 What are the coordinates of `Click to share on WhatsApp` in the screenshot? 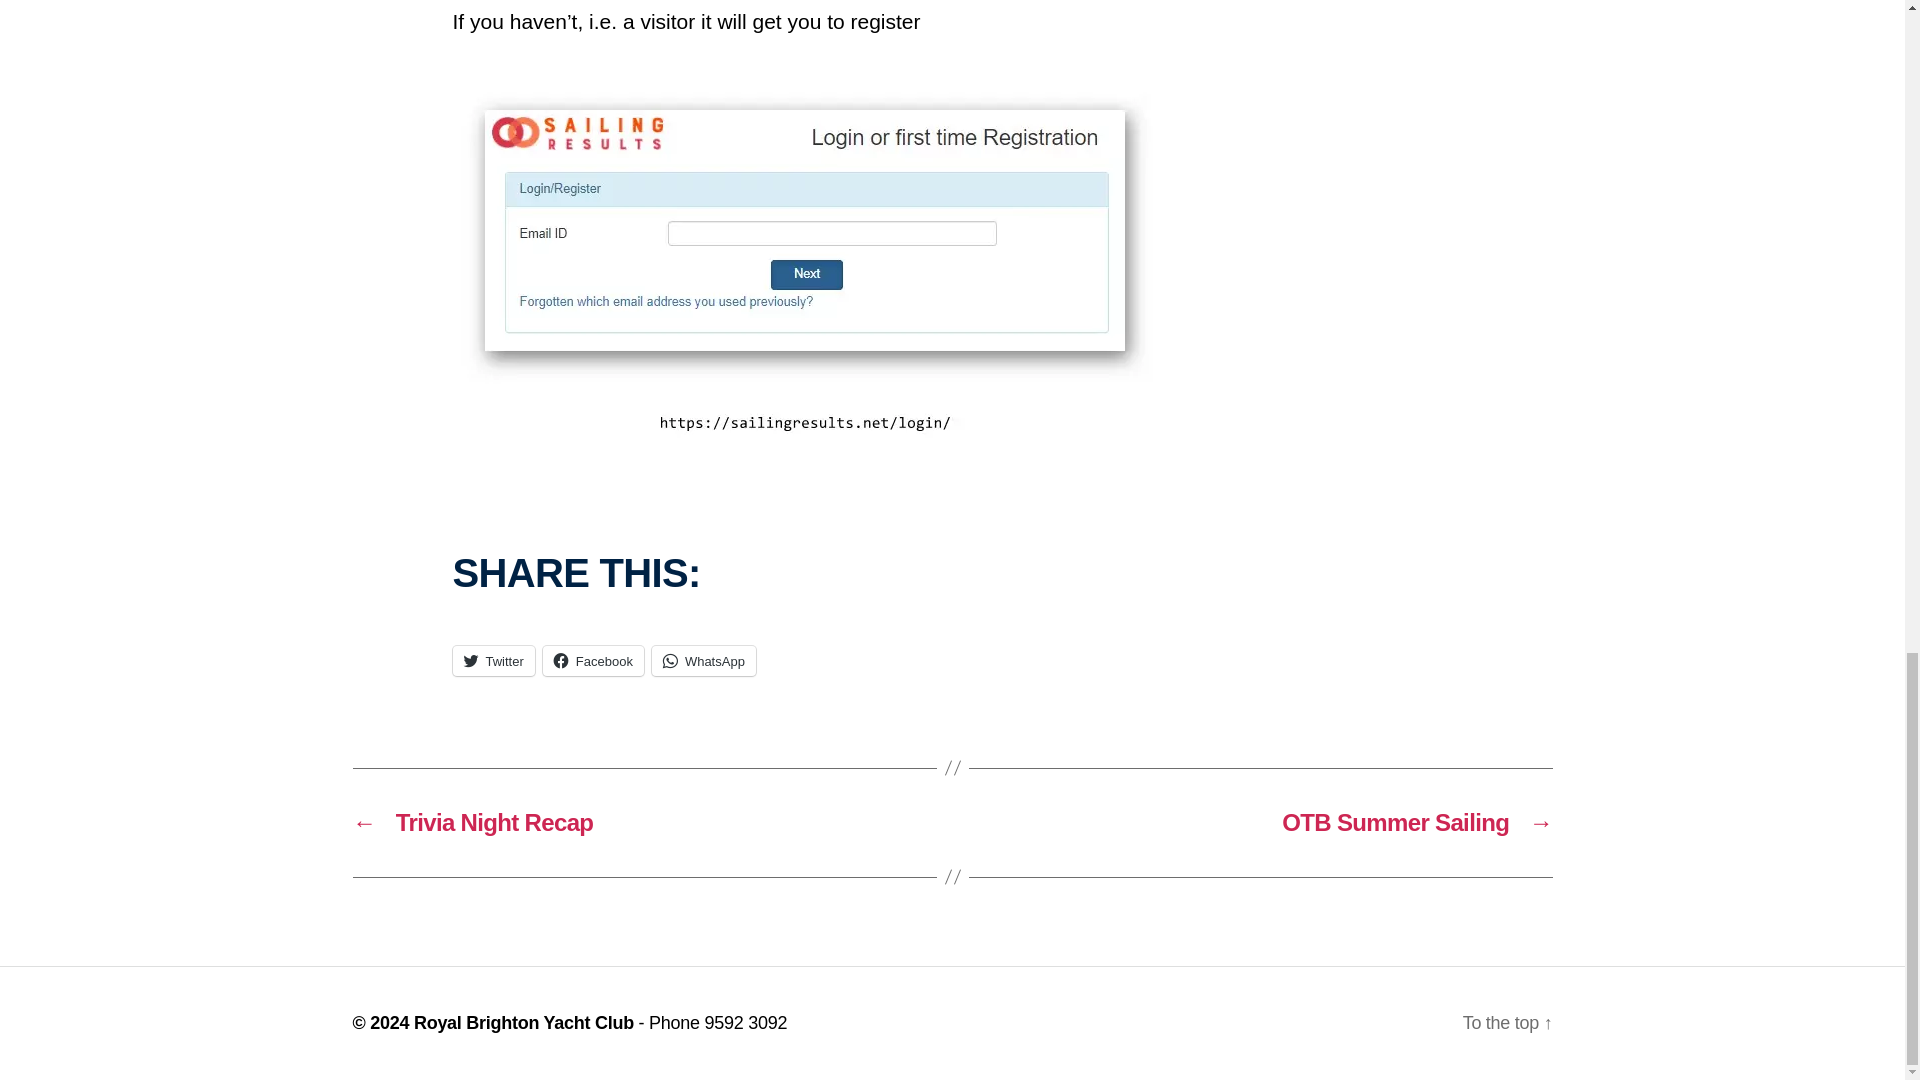 It's located at (704, 660).